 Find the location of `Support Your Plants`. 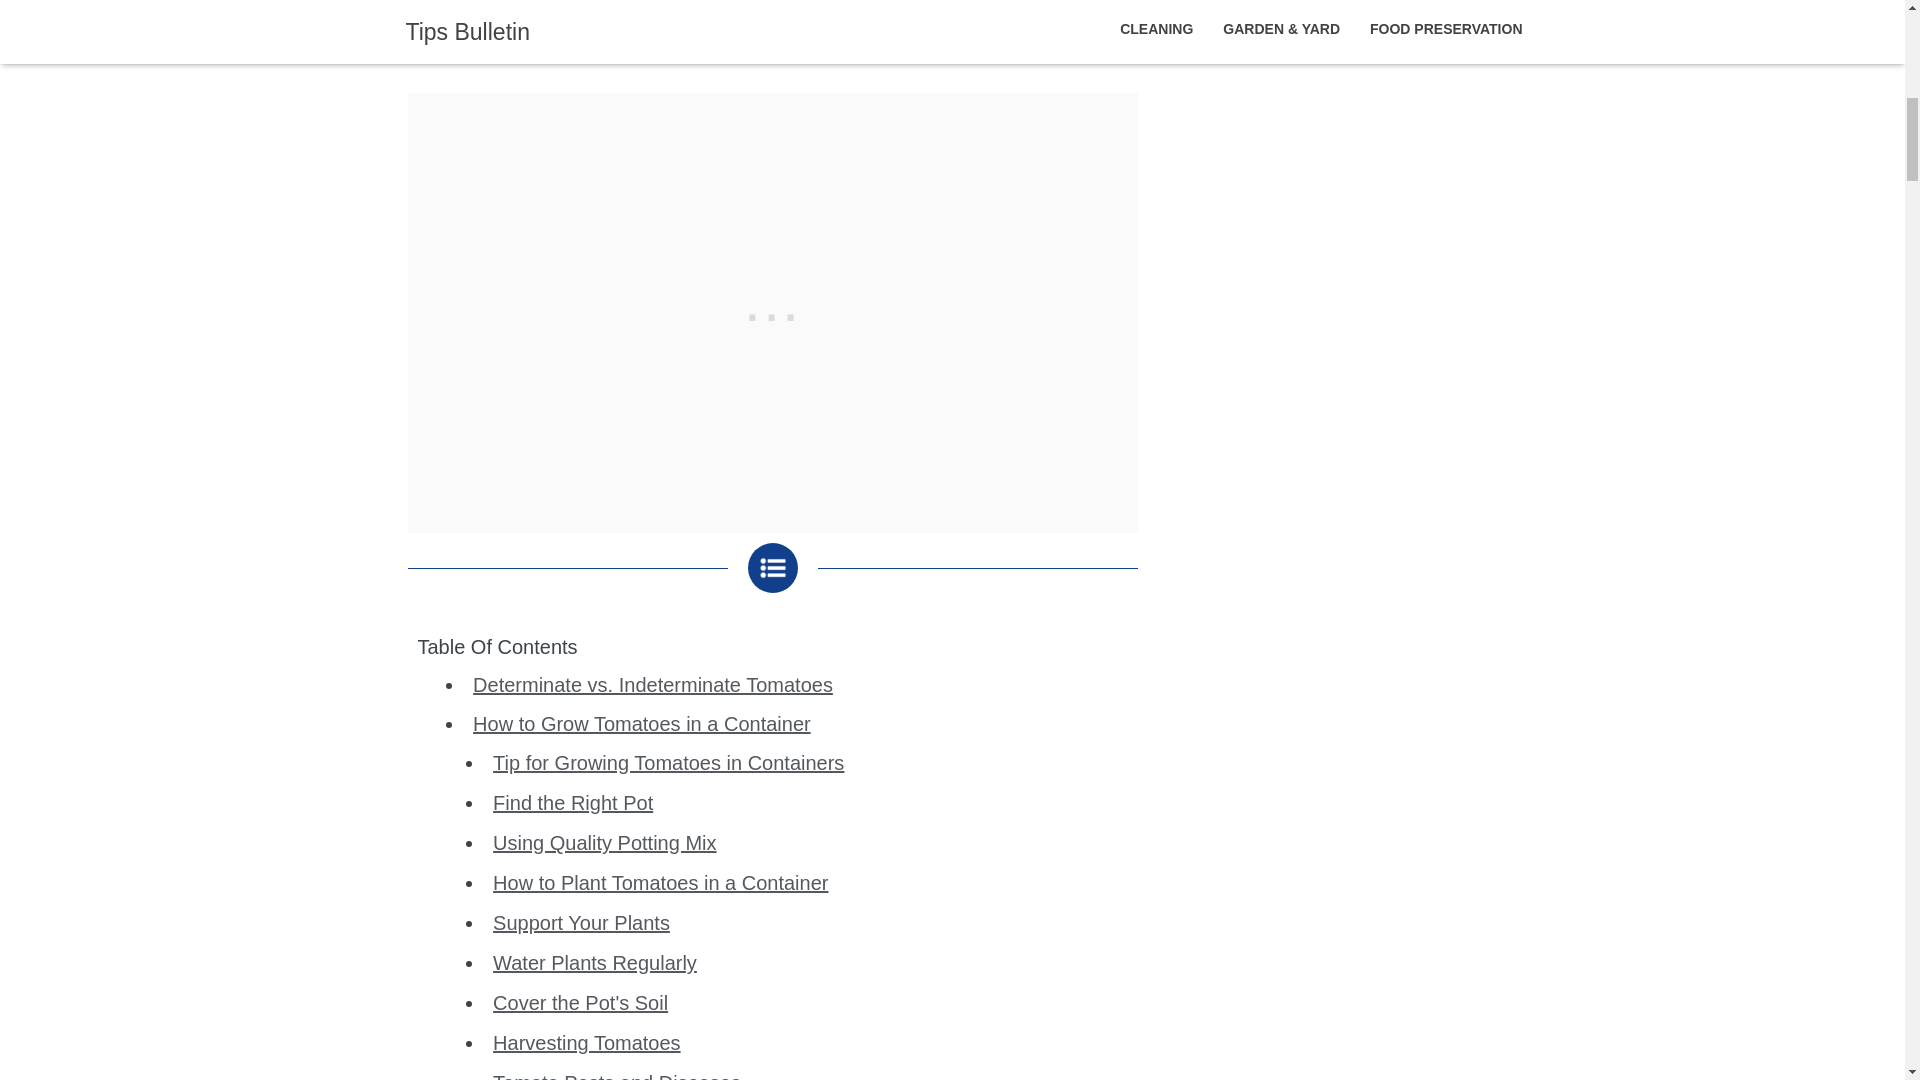

Support Your Plants is located at coordinates (582, 922).